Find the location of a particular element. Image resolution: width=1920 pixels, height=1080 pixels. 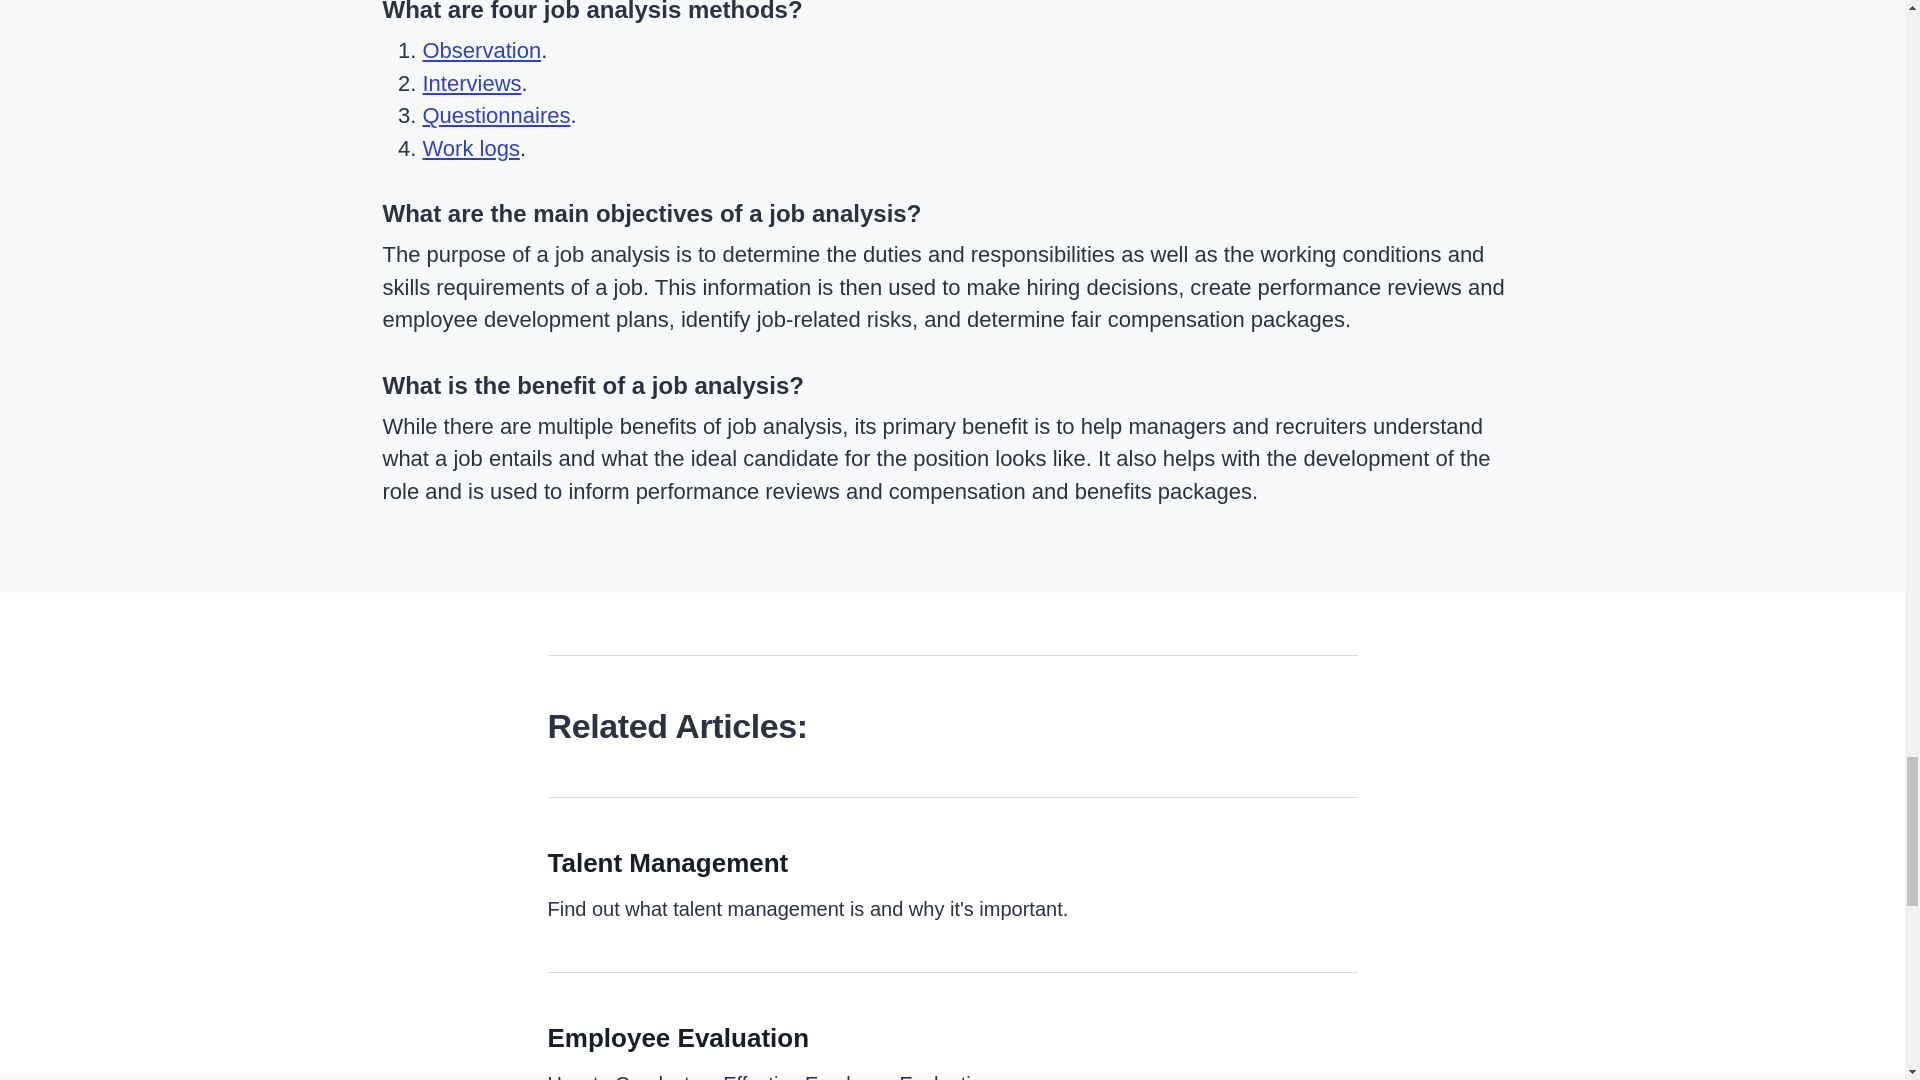

Questionnaires is located at coordinates (496, 115).